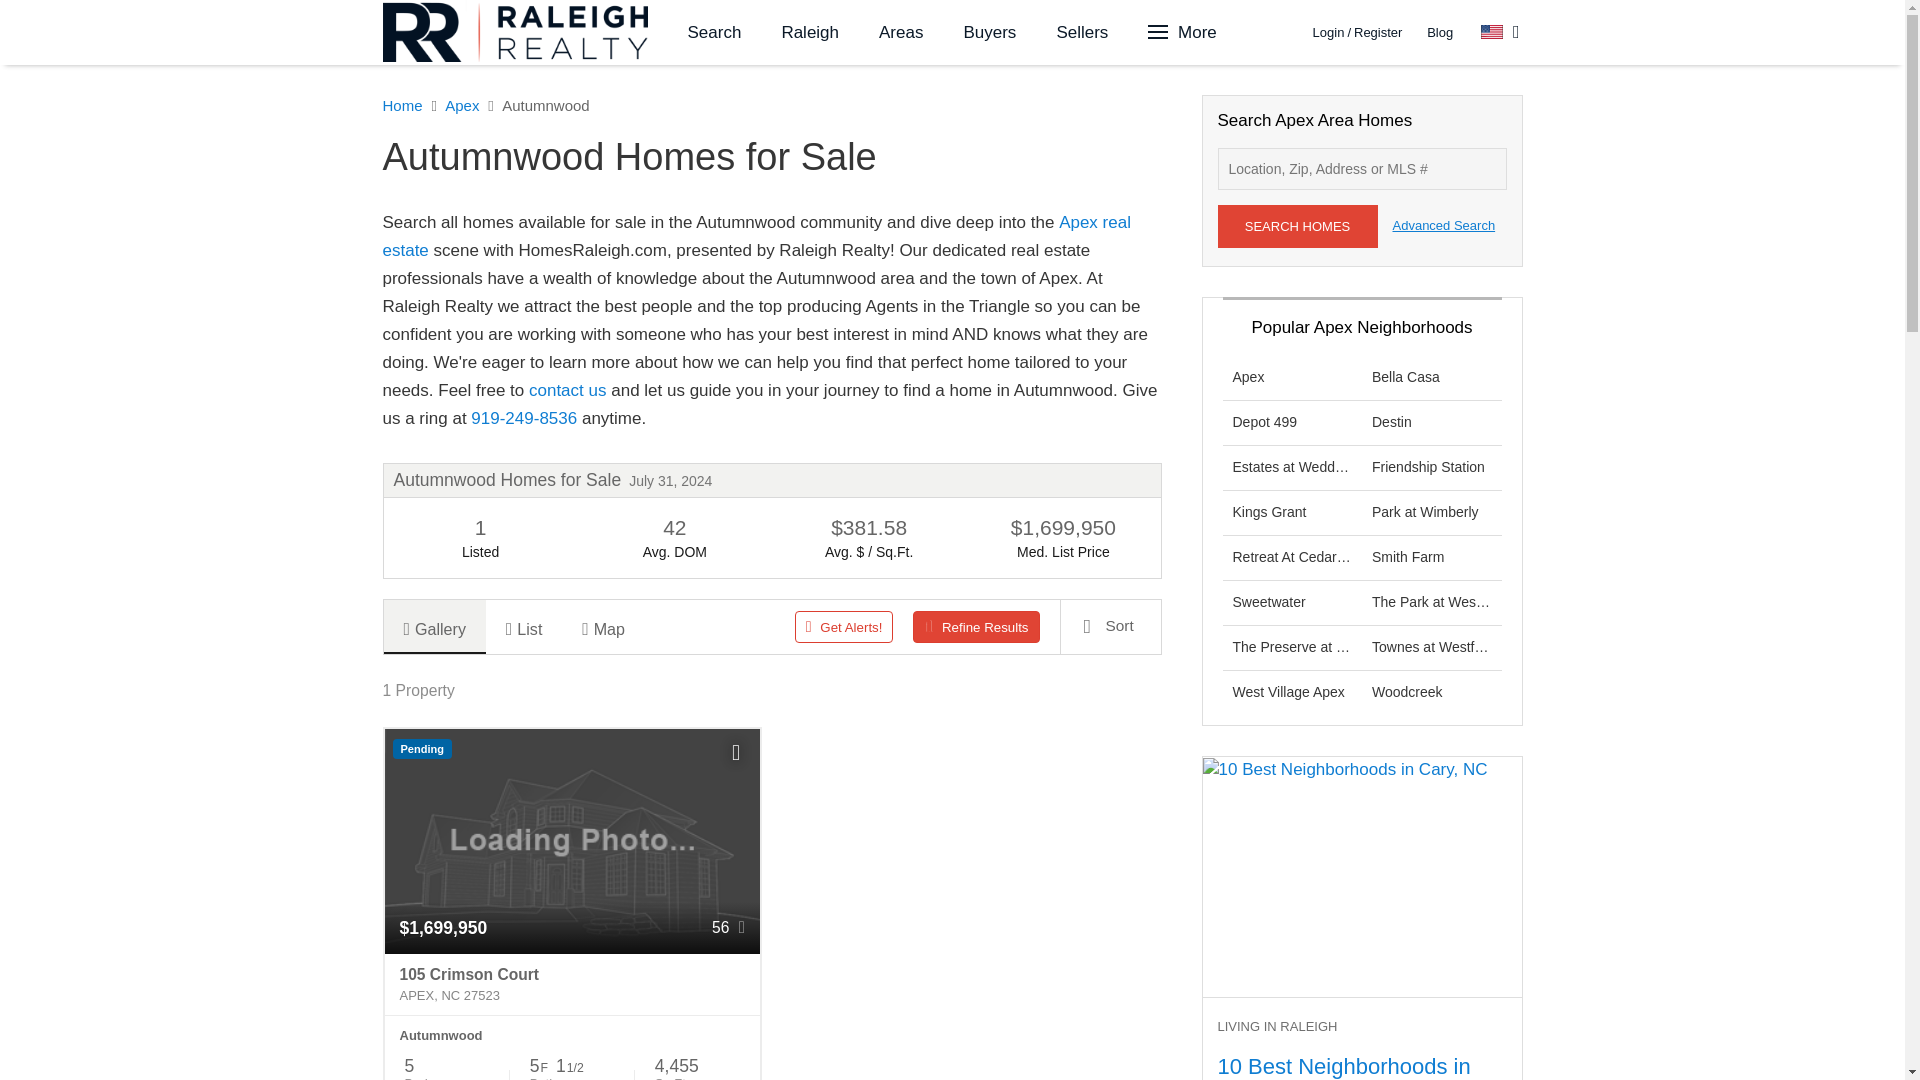 The height and width of the screenshot is (1080, 1920). What do you see at coordinates (572, 984) in the screenshot?
I see `105 Crimson Court Apex,  NC 27523` at bounding box center [572, 984].